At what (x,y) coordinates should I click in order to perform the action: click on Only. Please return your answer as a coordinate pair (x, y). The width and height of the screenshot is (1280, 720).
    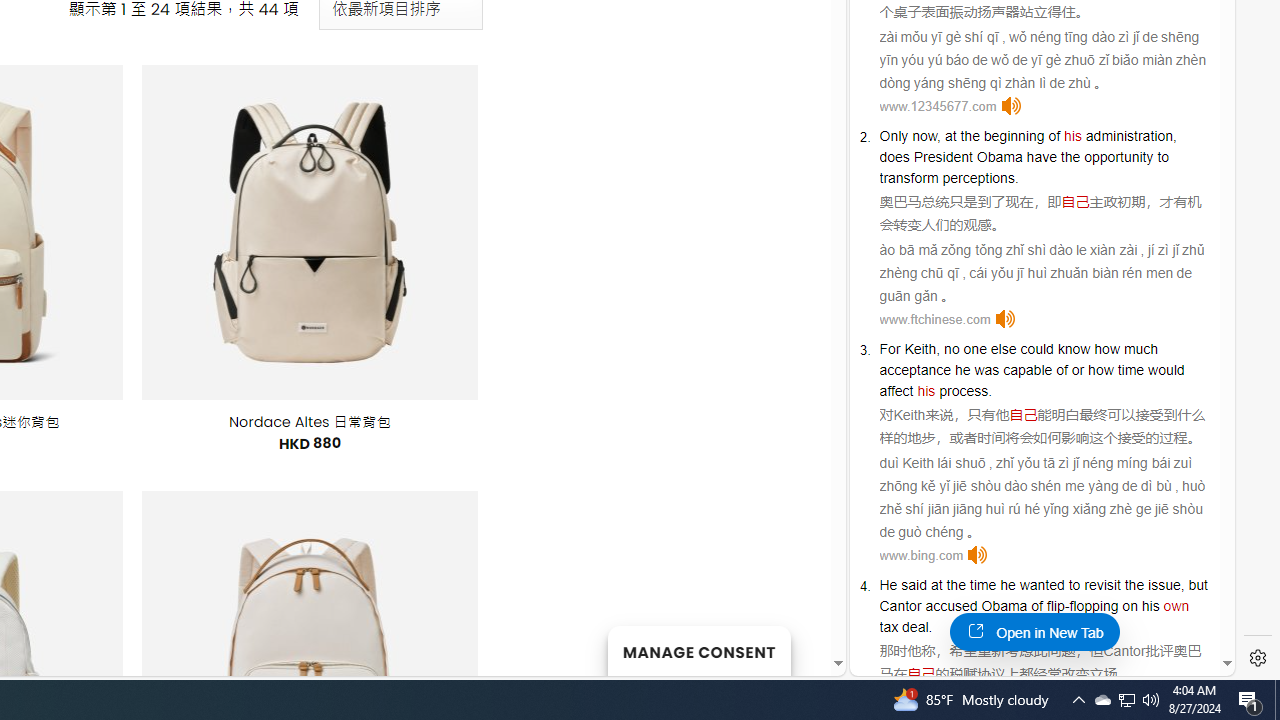
    Looking at the image, I should click on (894, 136).